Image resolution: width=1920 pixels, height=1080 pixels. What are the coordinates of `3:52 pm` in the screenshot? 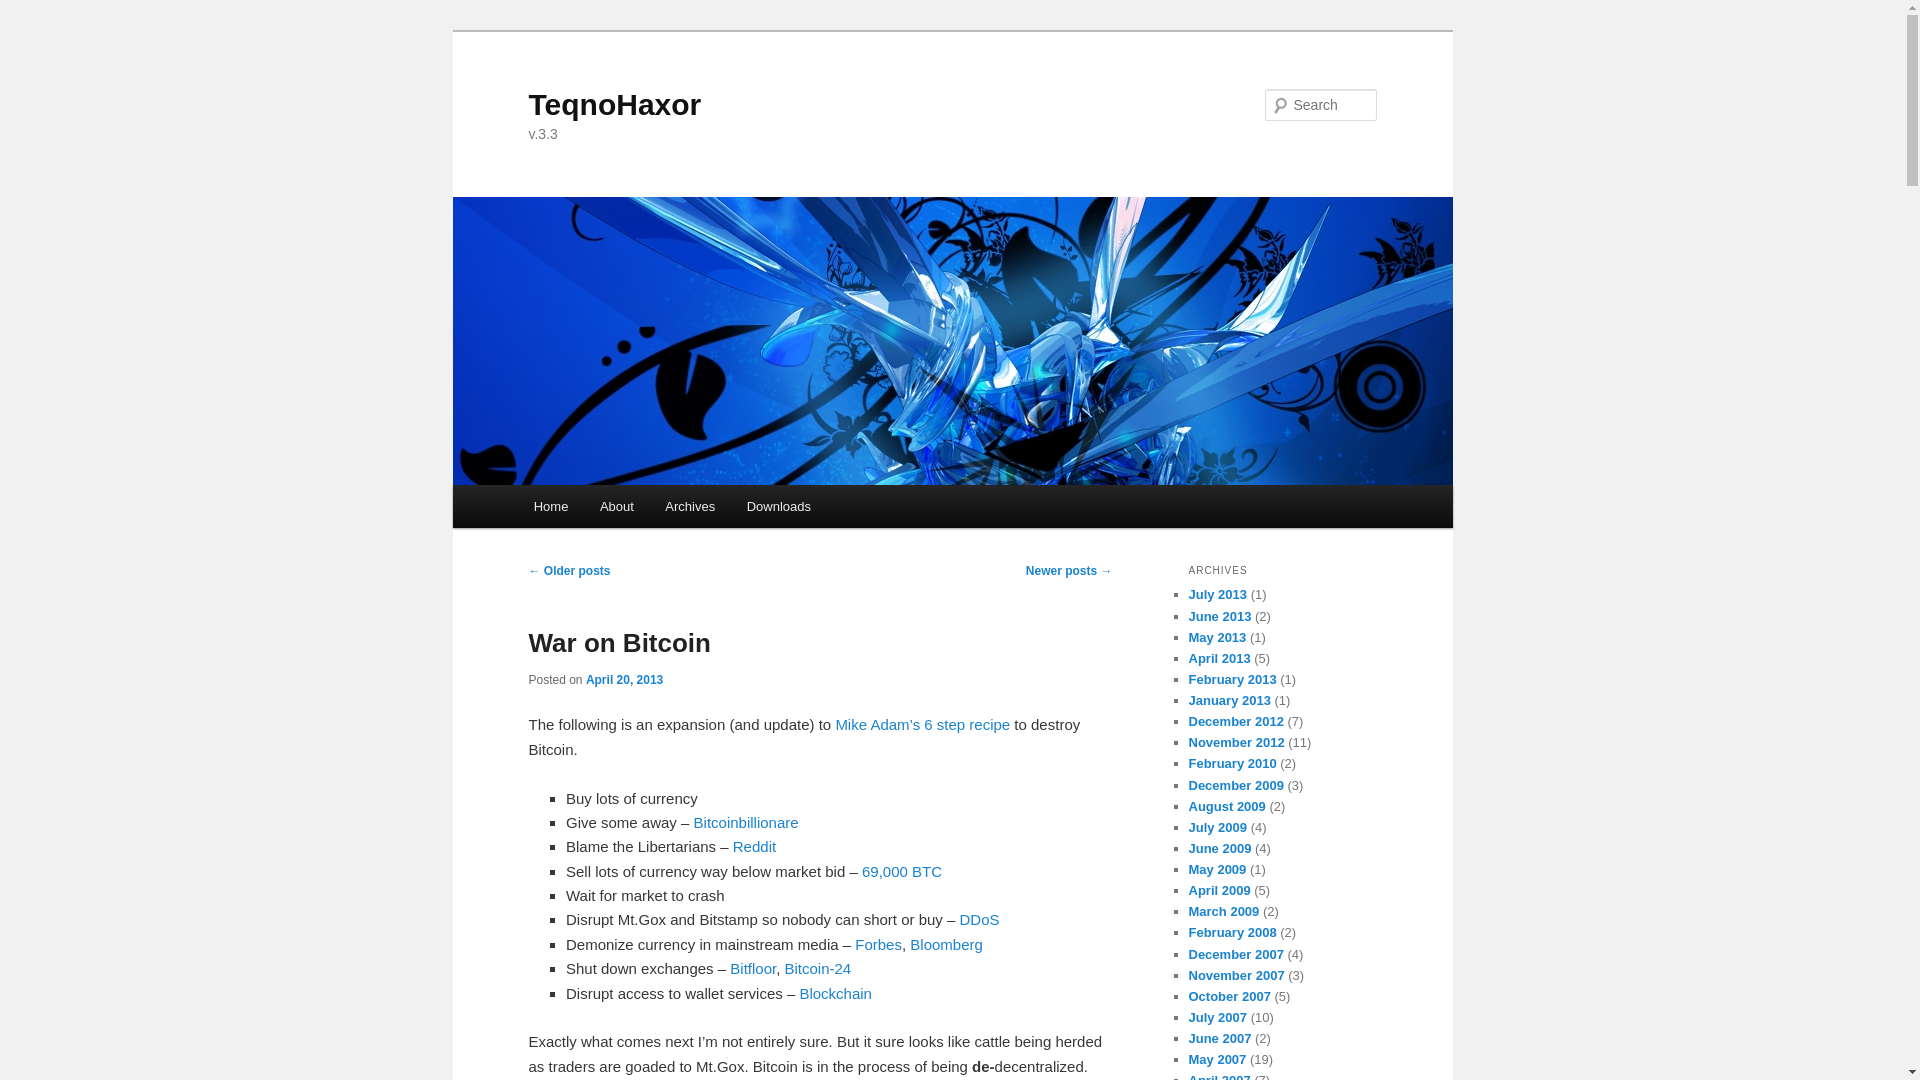 It's located at (624, 679).